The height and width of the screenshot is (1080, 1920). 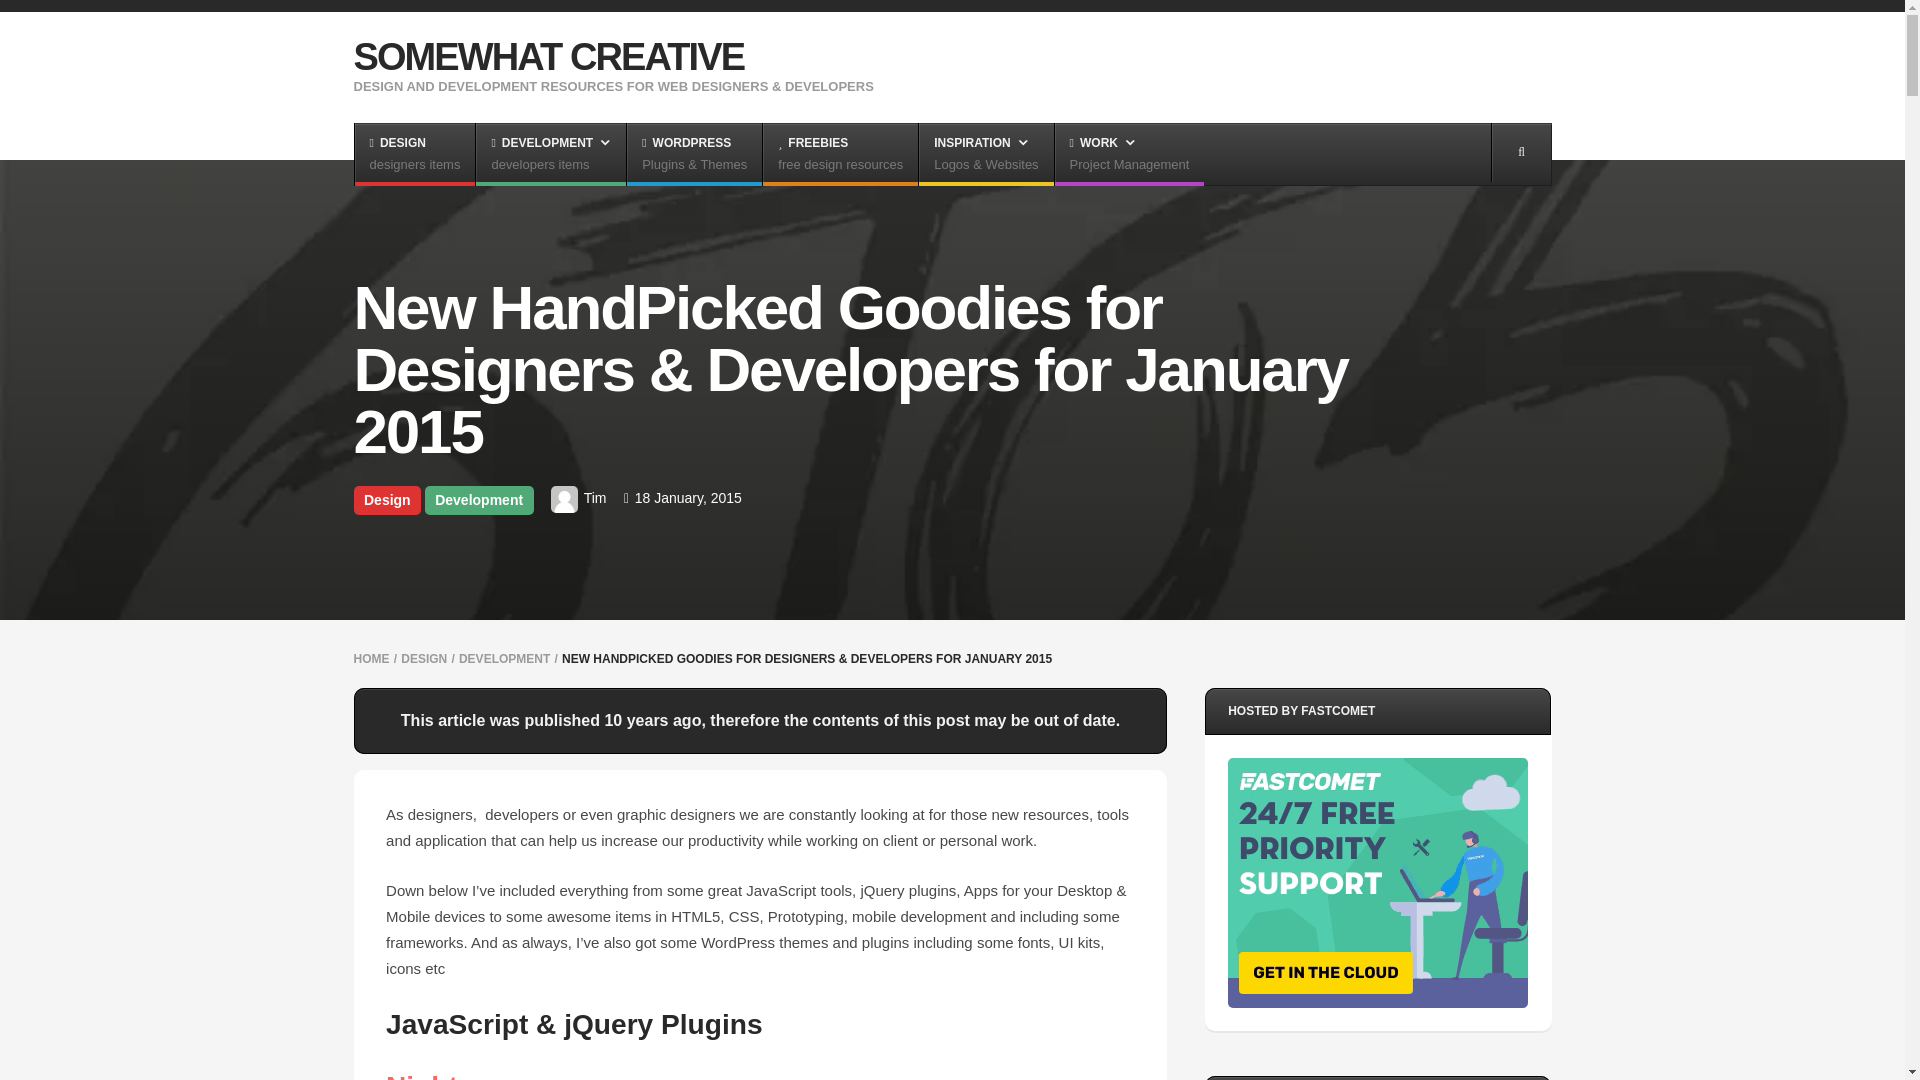 I want to click on SOMEWHAT CREATIVE, so click(x=840, y=154).